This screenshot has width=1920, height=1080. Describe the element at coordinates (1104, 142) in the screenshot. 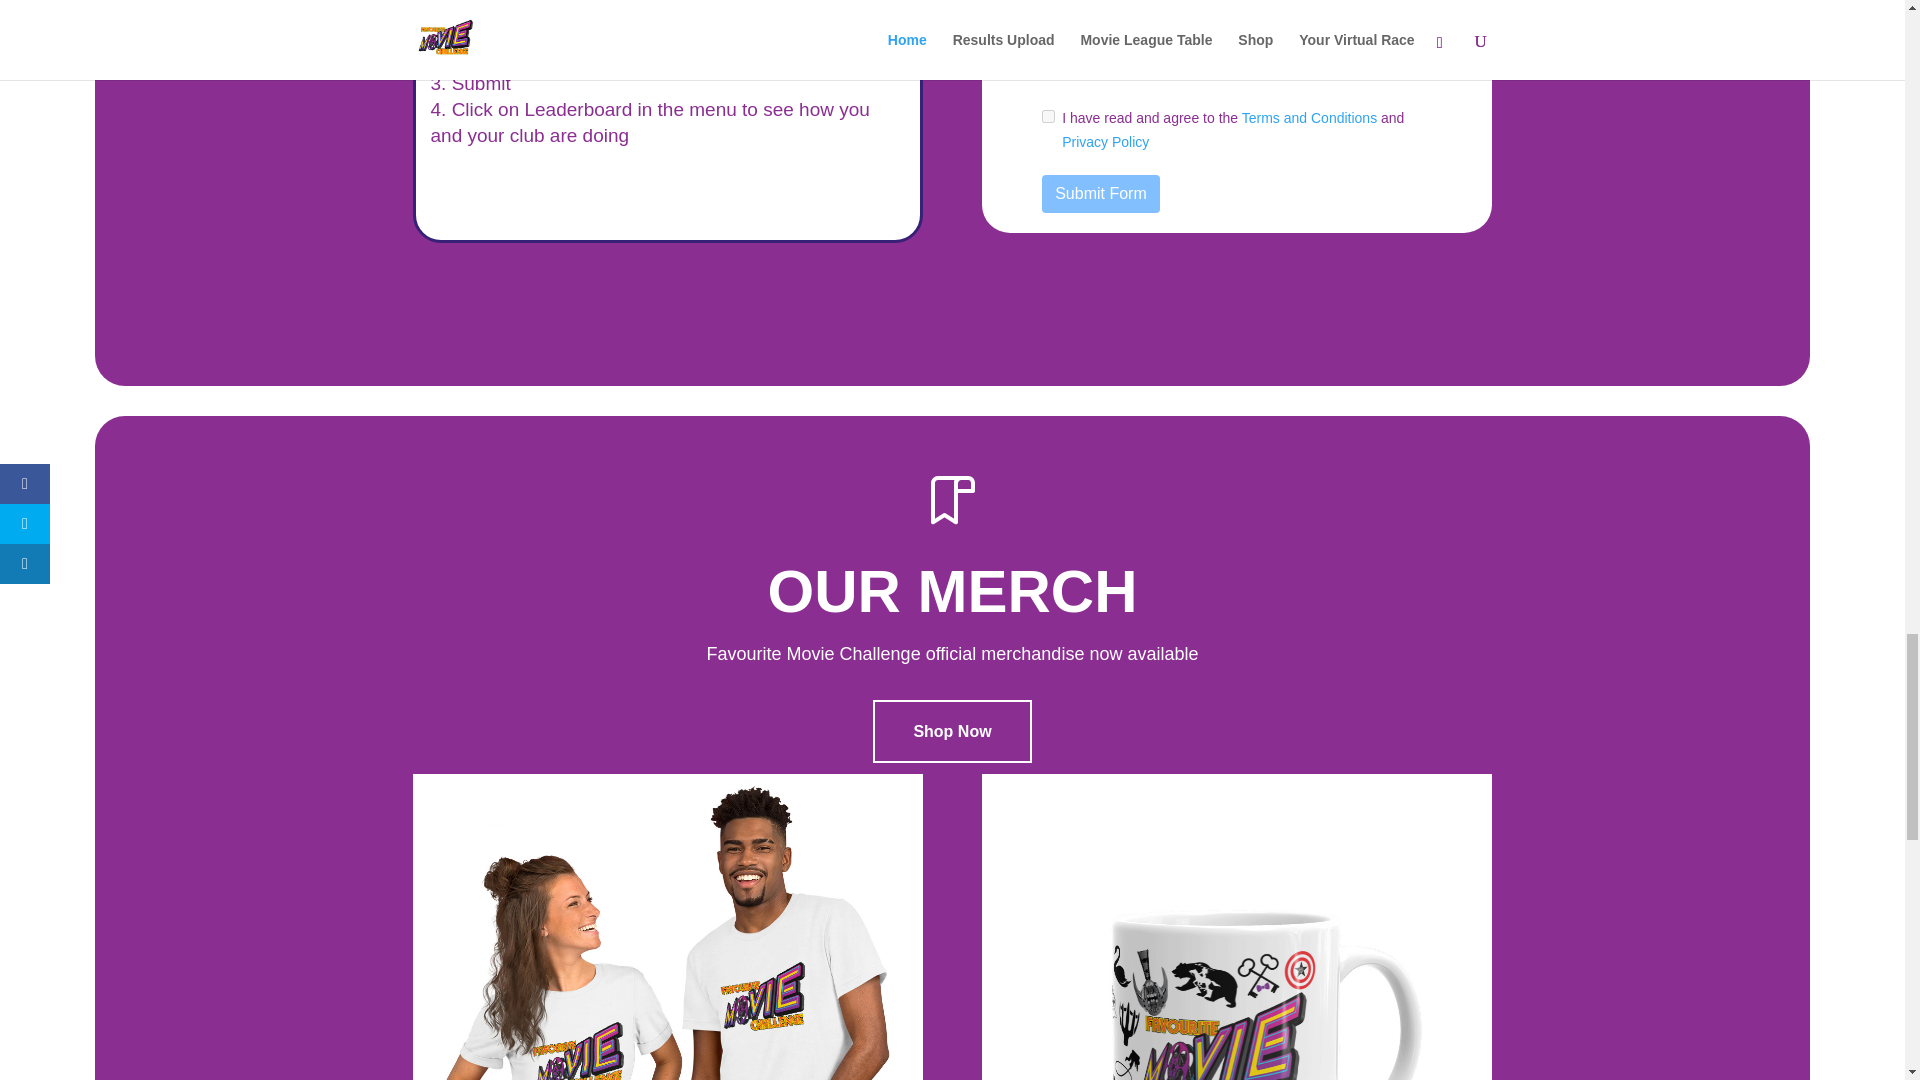

I see `Privacy Policy` at that location.